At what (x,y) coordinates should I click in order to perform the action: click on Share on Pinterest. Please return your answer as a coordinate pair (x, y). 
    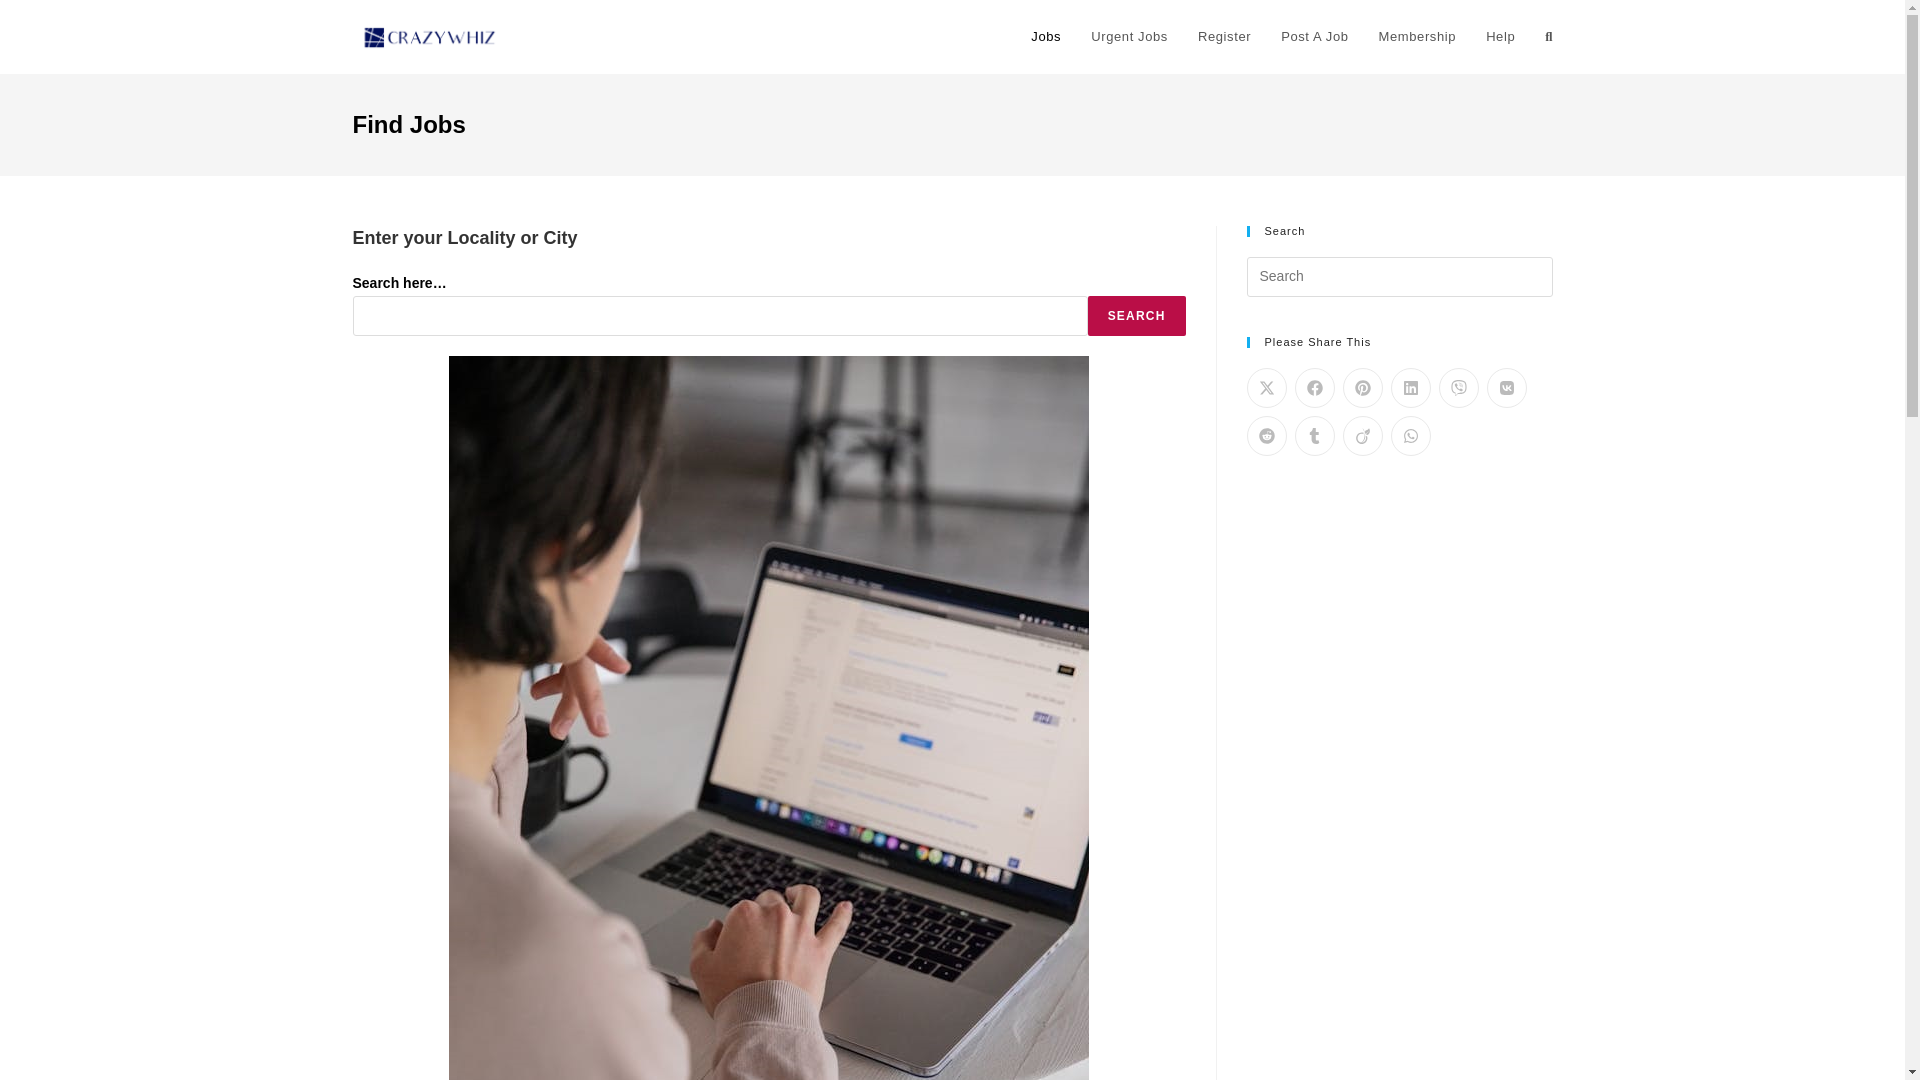
    Looking at the image, I should click on (1362, 388).